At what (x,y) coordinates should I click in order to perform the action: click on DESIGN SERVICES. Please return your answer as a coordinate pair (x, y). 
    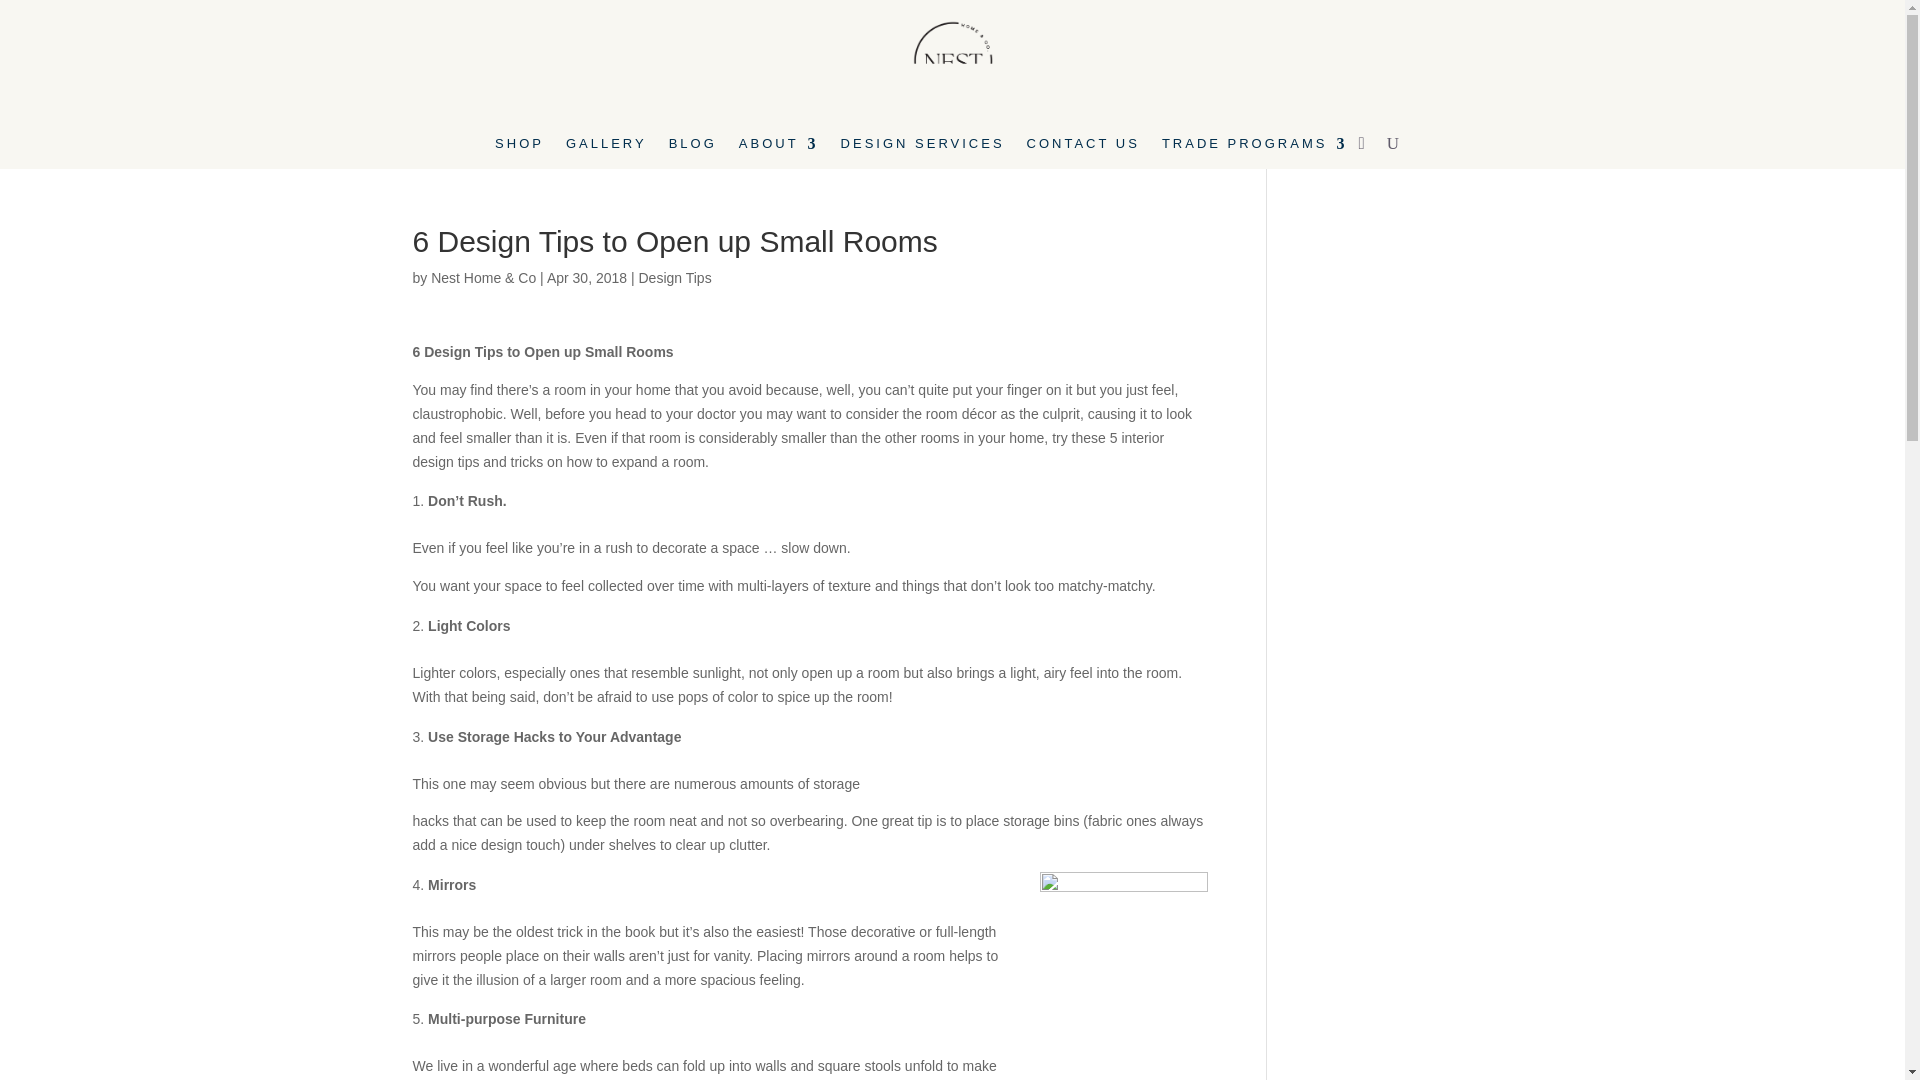
    Looking at the image, I should click on (922, 148).